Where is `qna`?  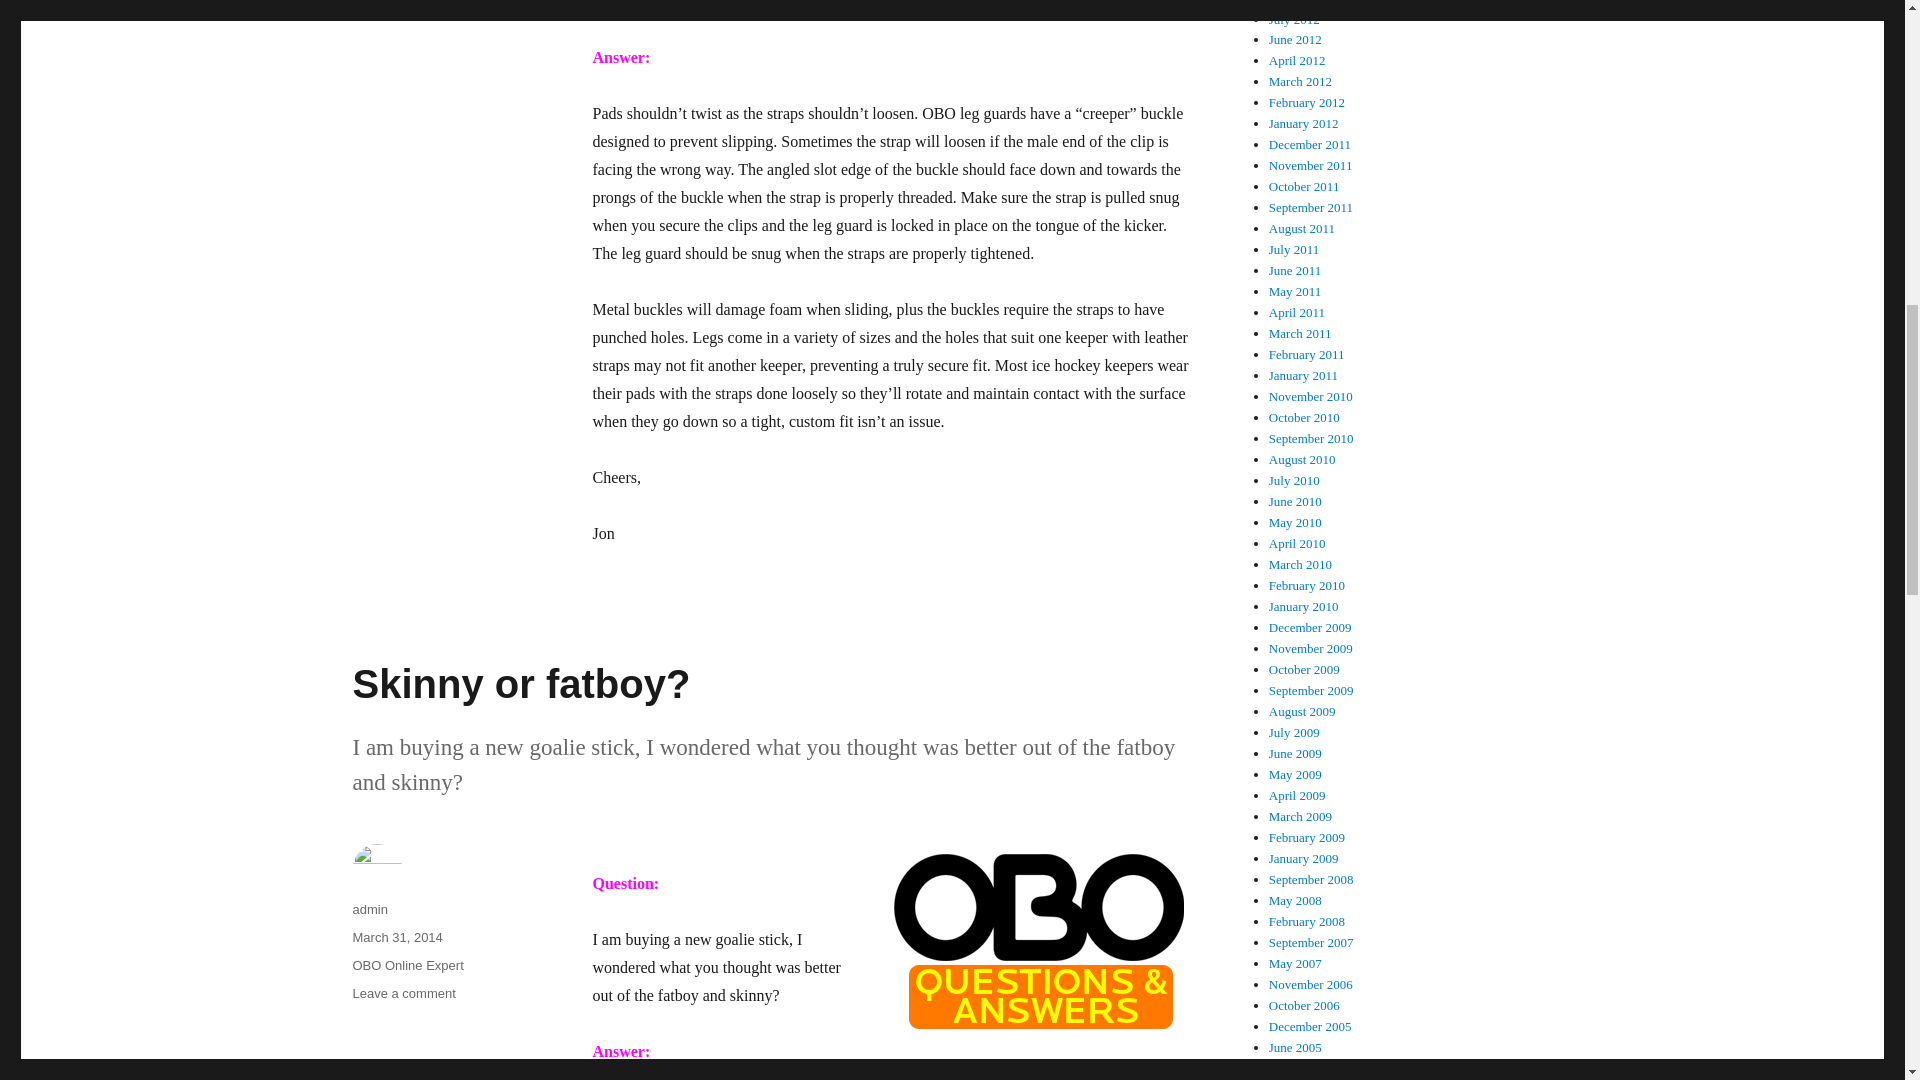 qna is located at coordinates (520, 684).